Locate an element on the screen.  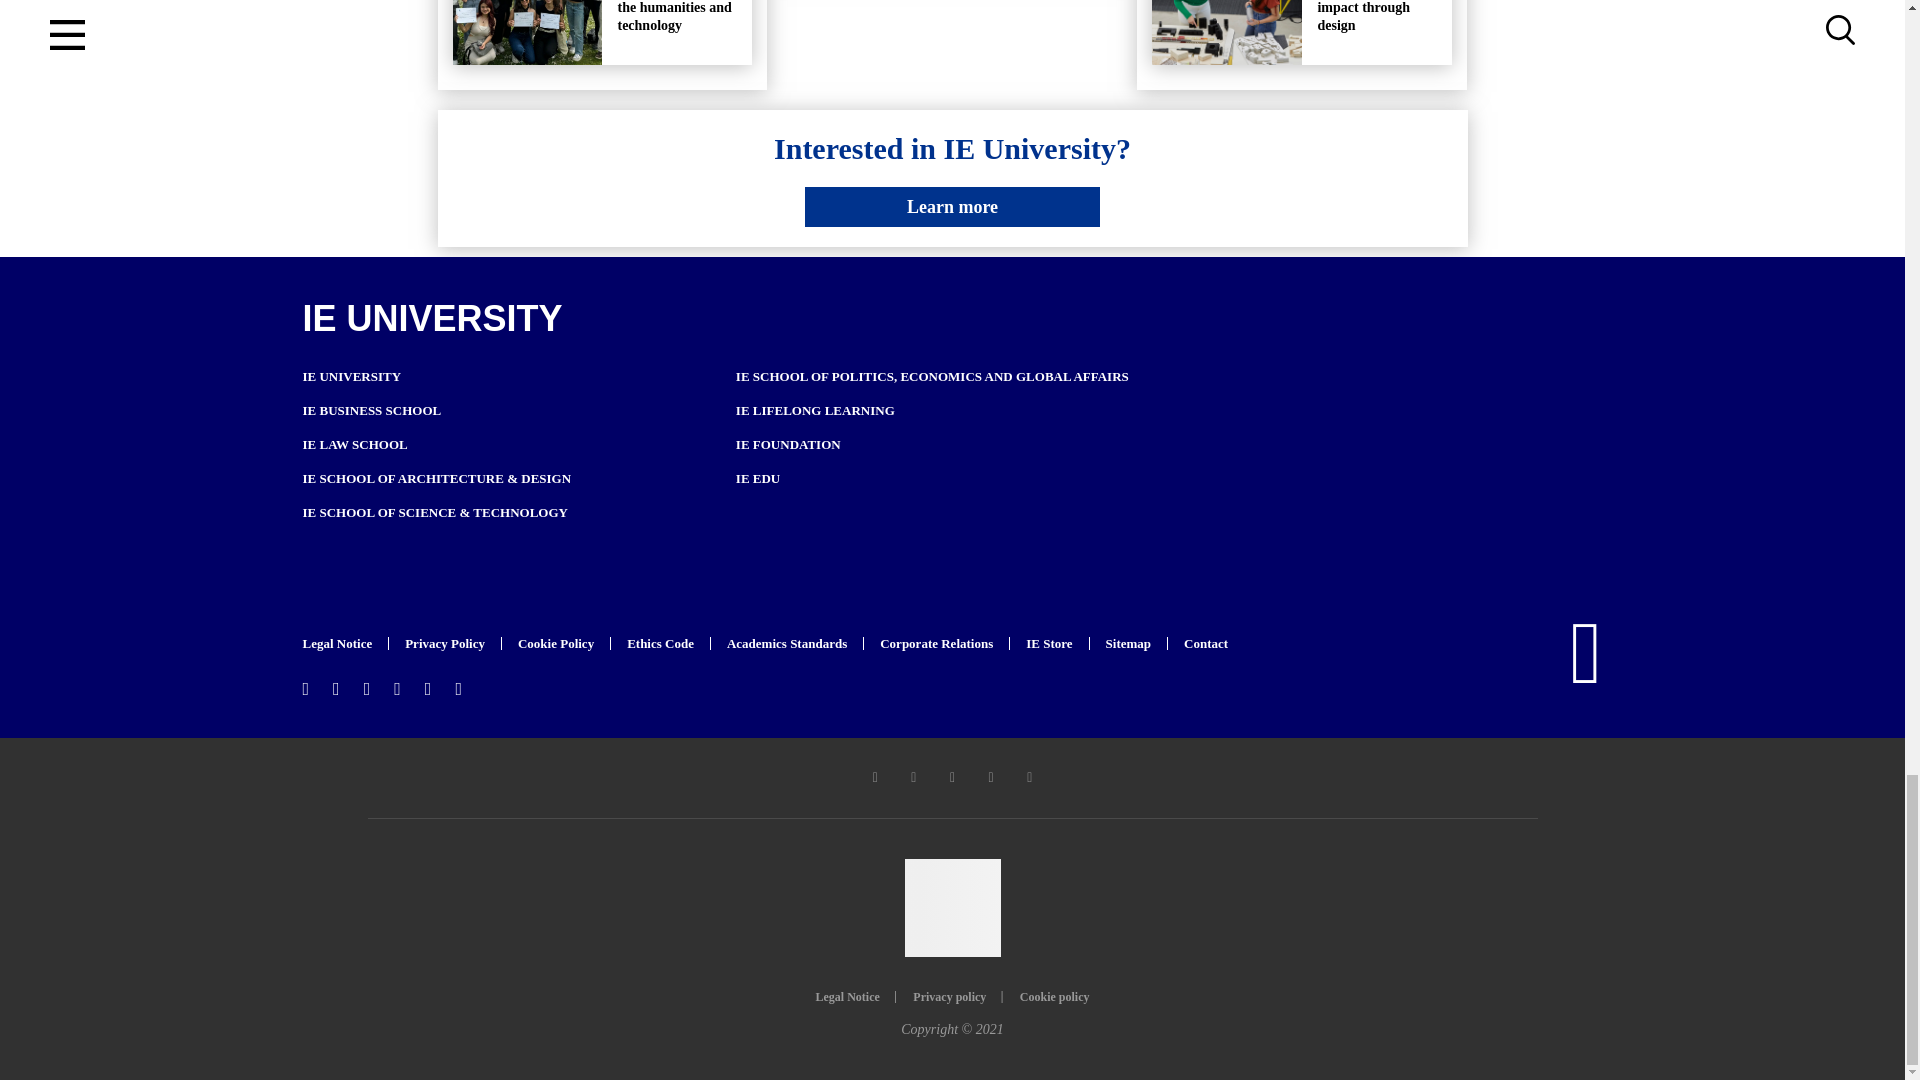
Learn more is located at coordinates (952, 206).